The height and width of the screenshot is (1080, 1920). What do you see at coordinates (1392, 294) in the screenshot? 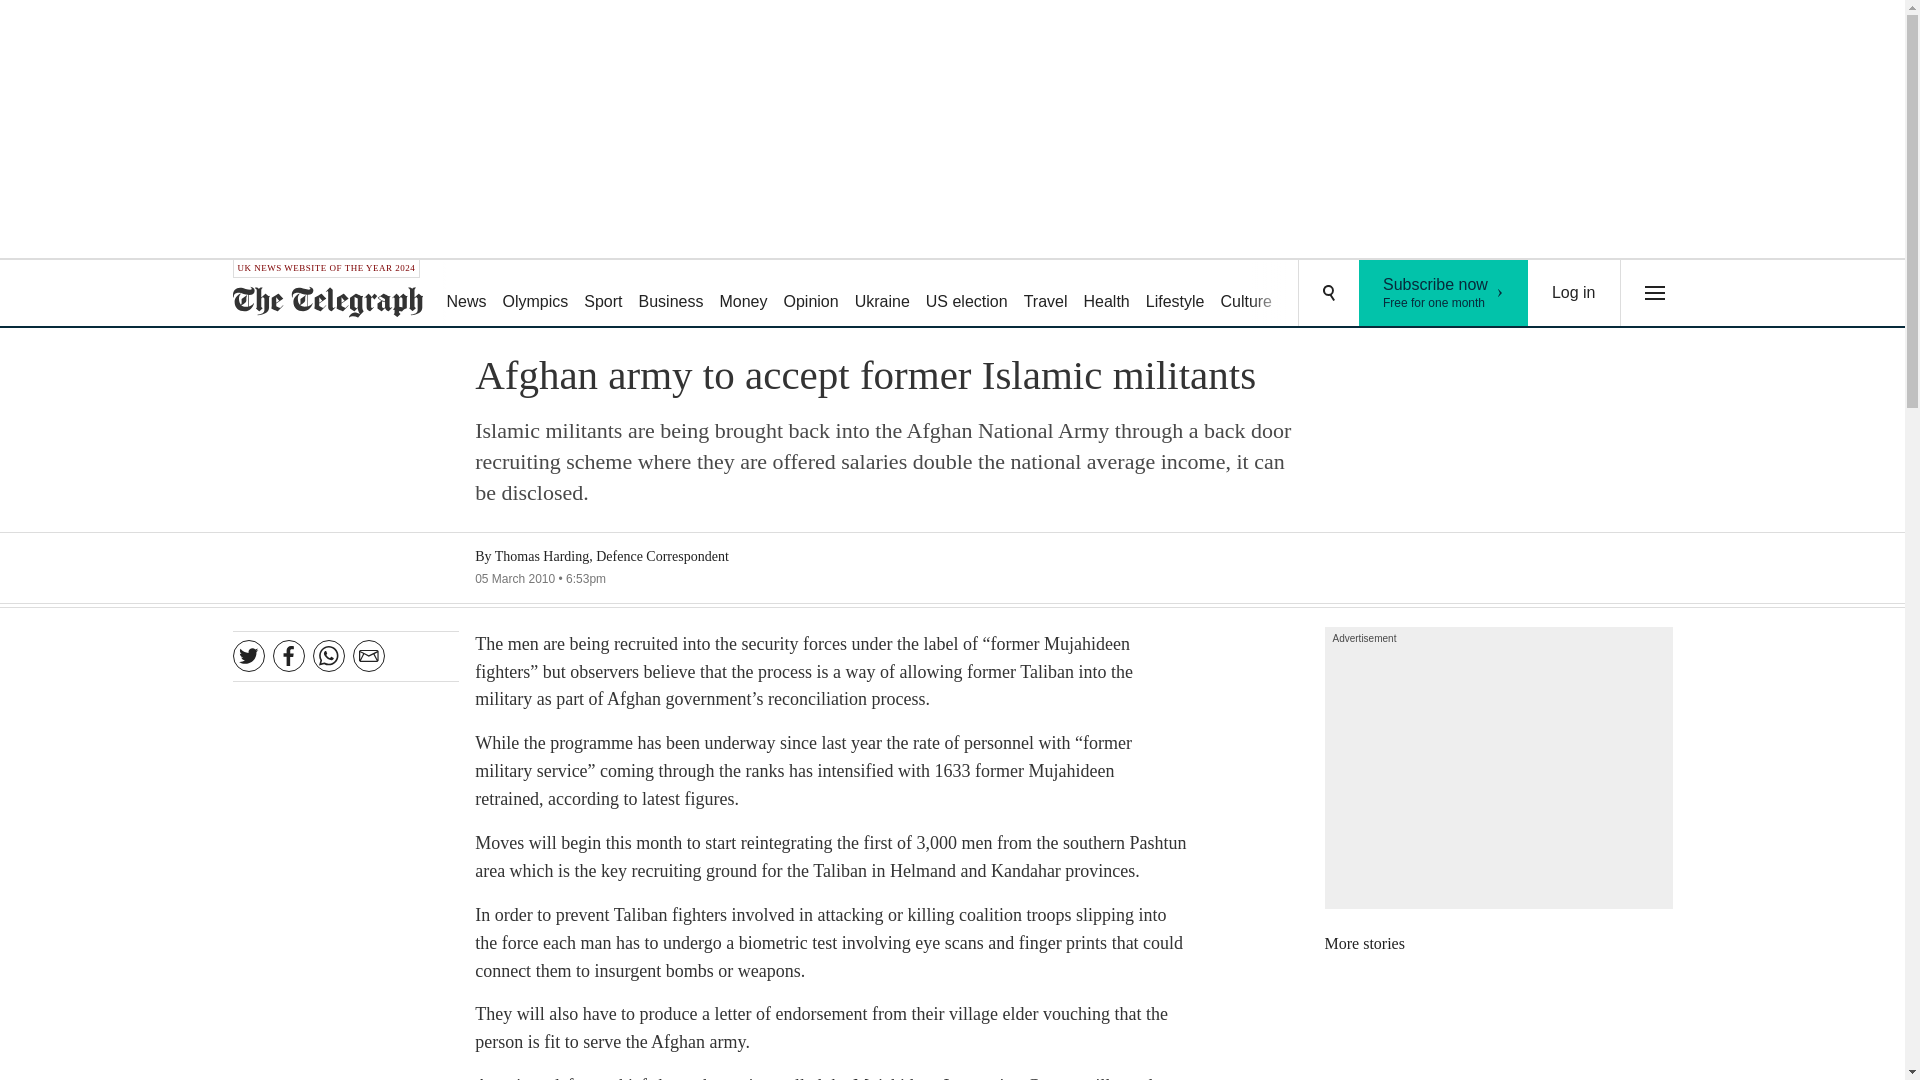
I see `Podcasts` at bounding box center [1392, 294].